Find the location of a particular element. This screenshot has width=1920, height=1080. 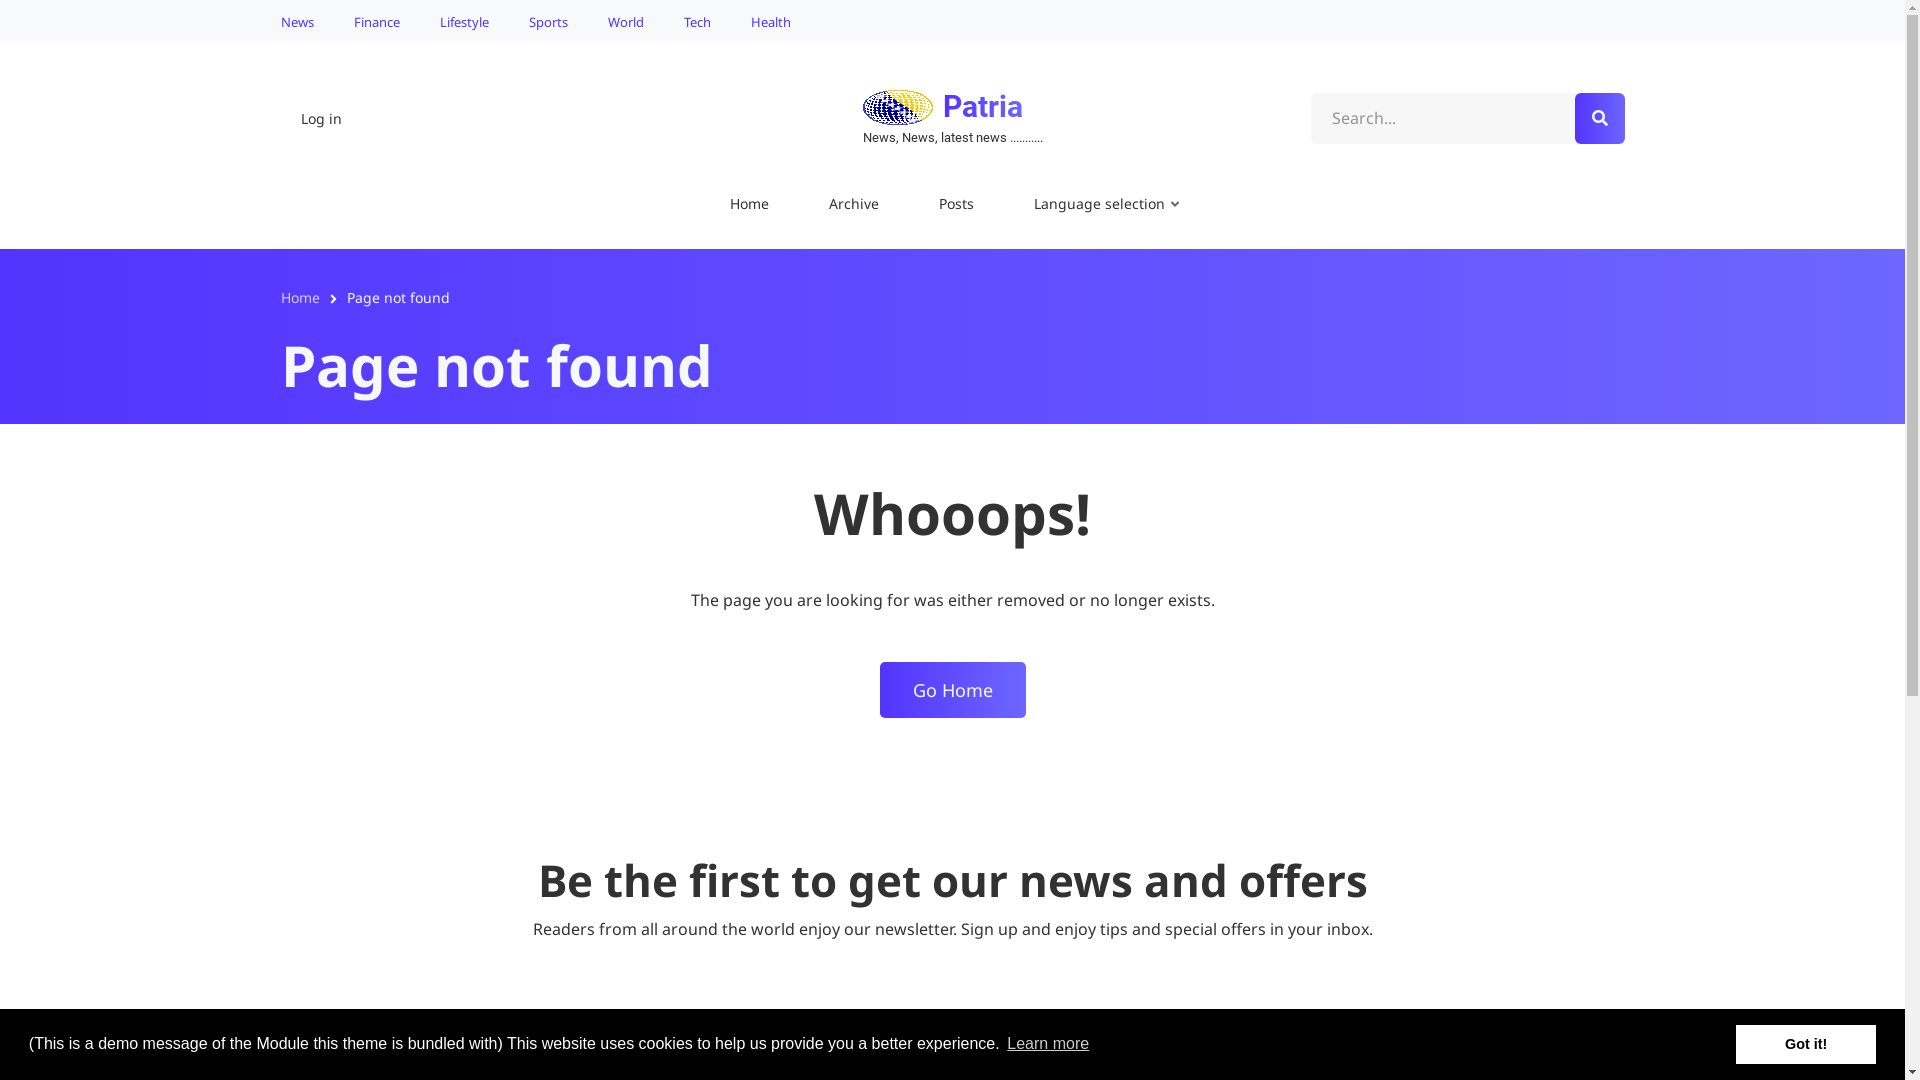

Learn more is located at coordinates (1048, 1044).